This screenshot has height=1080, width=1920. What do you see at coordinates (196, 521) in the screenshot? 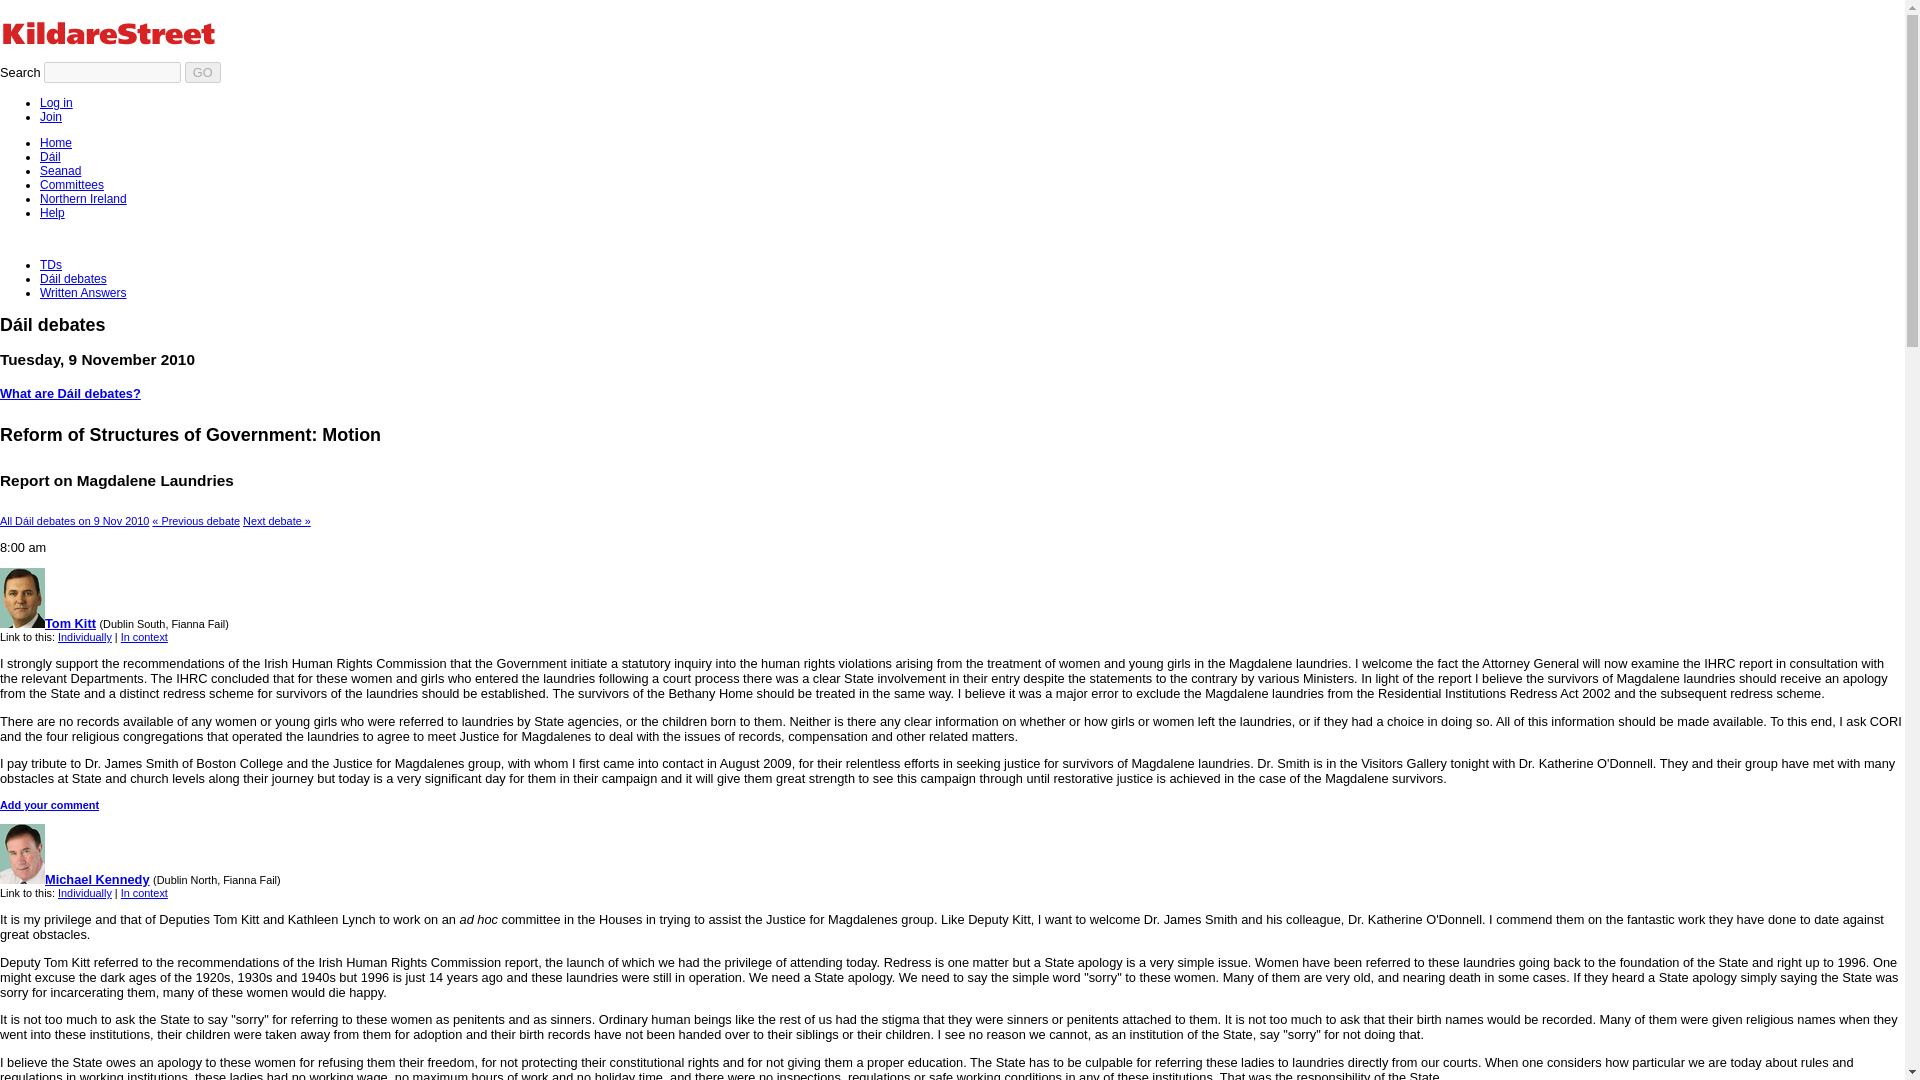
I see `Job Creation` at bounding box center [196, 521].